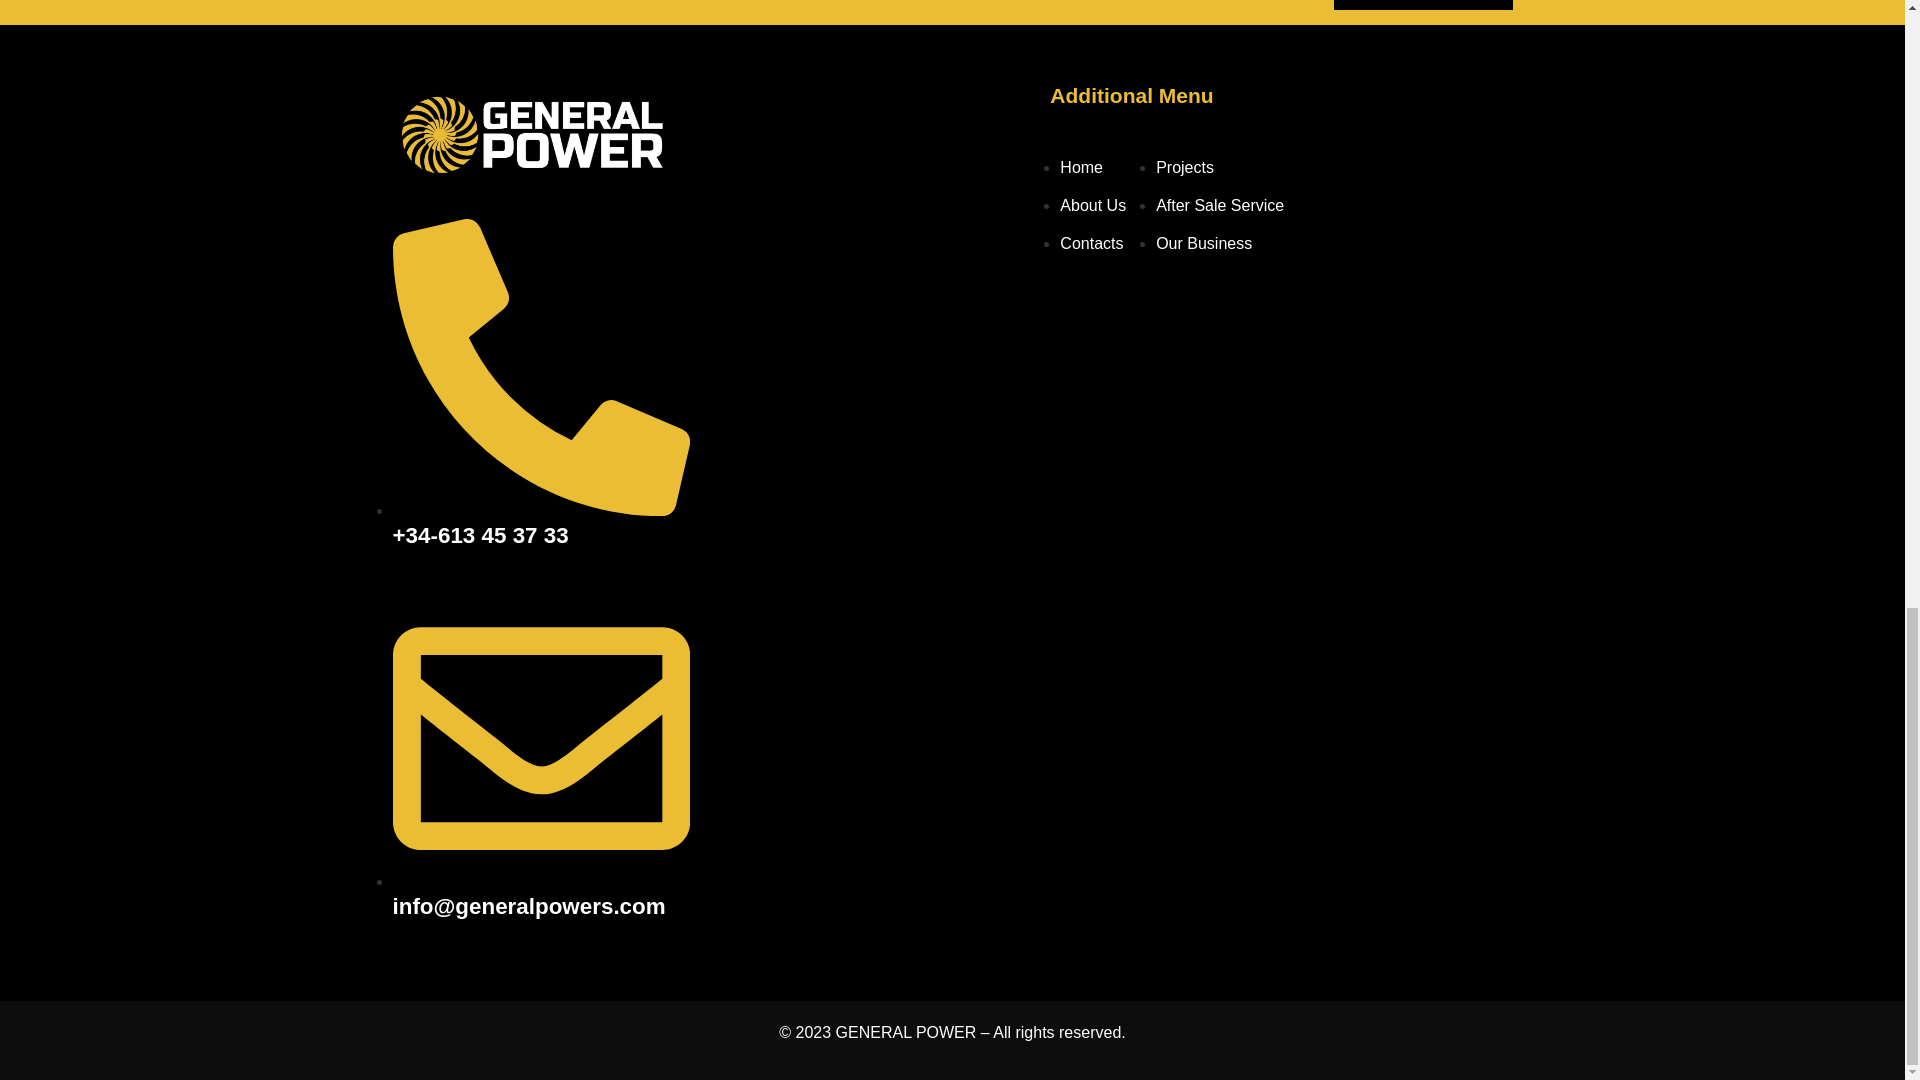 This screenshot has height=1080, width=1920. I want to click on Our Business, so click(1203, 243).